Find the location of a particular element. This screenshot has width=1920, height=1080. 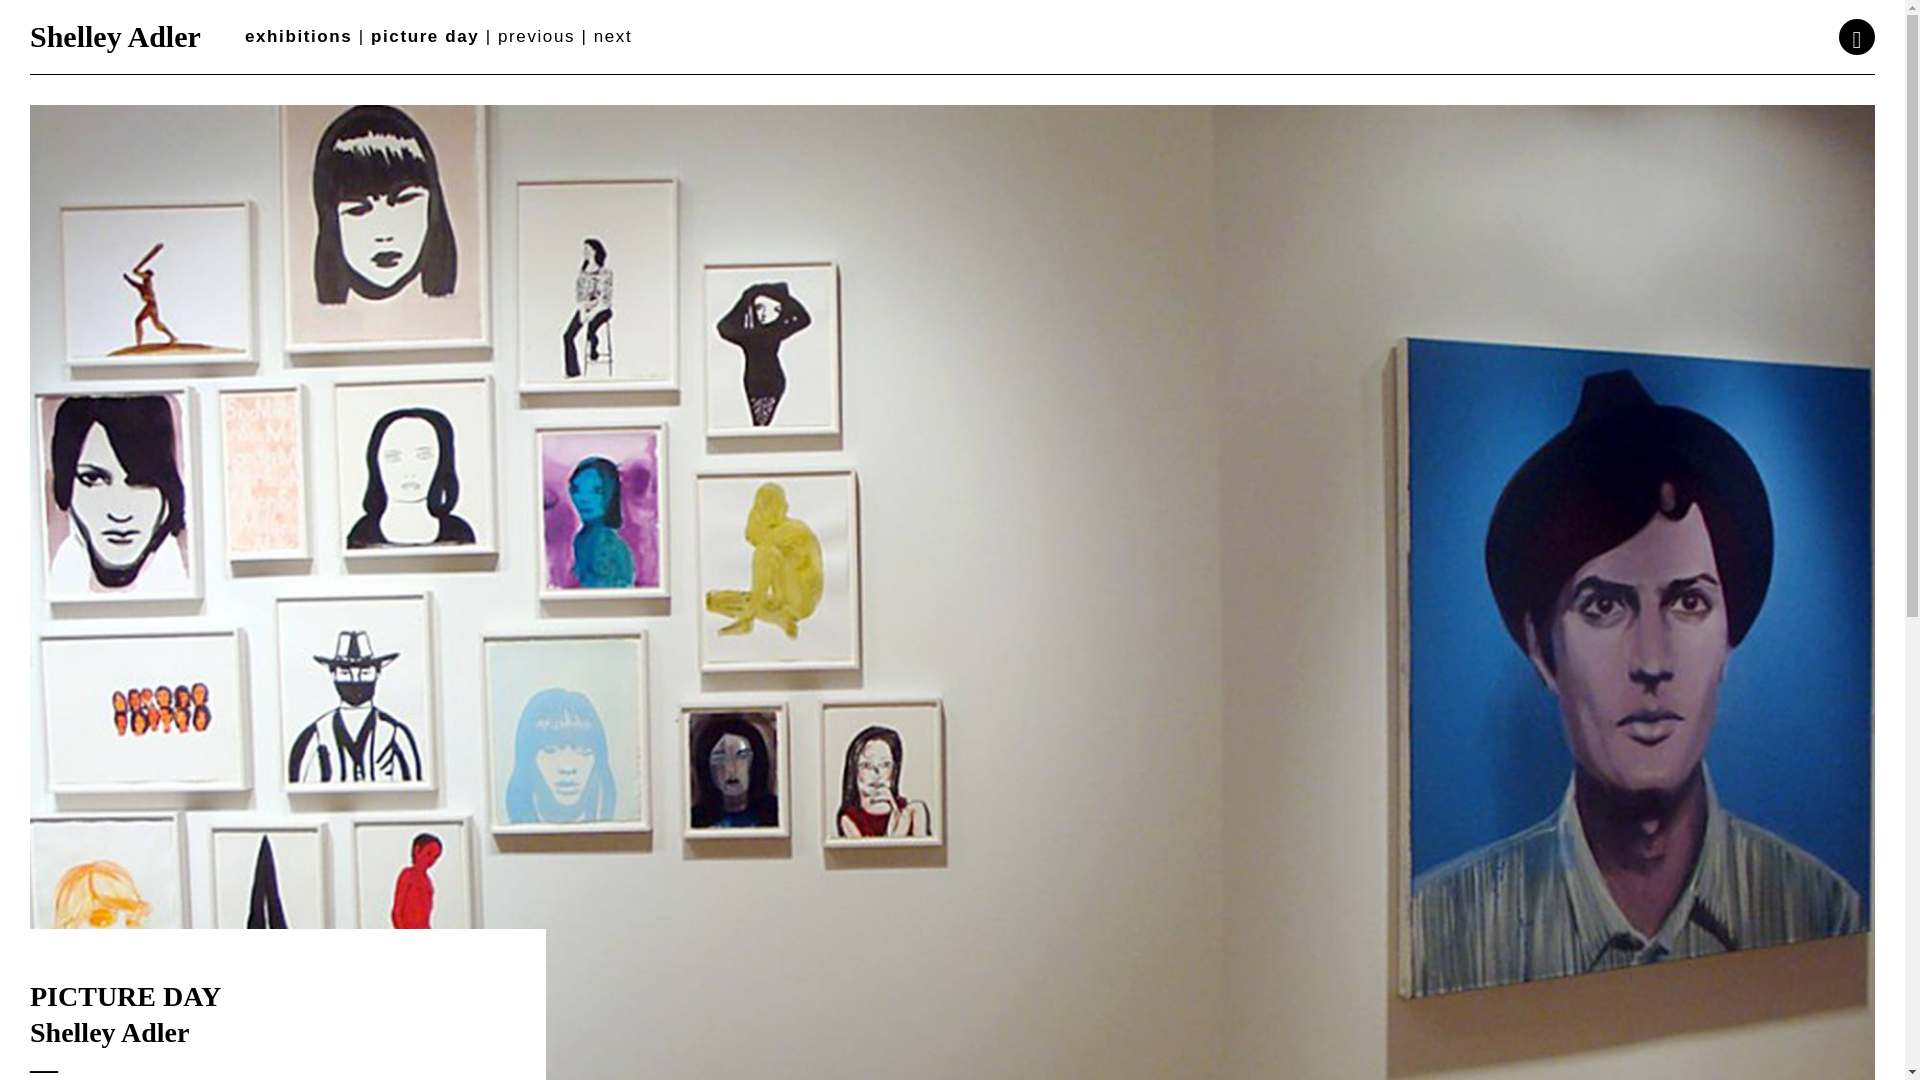

Shelley Adler is located at coordinates (116, 36).